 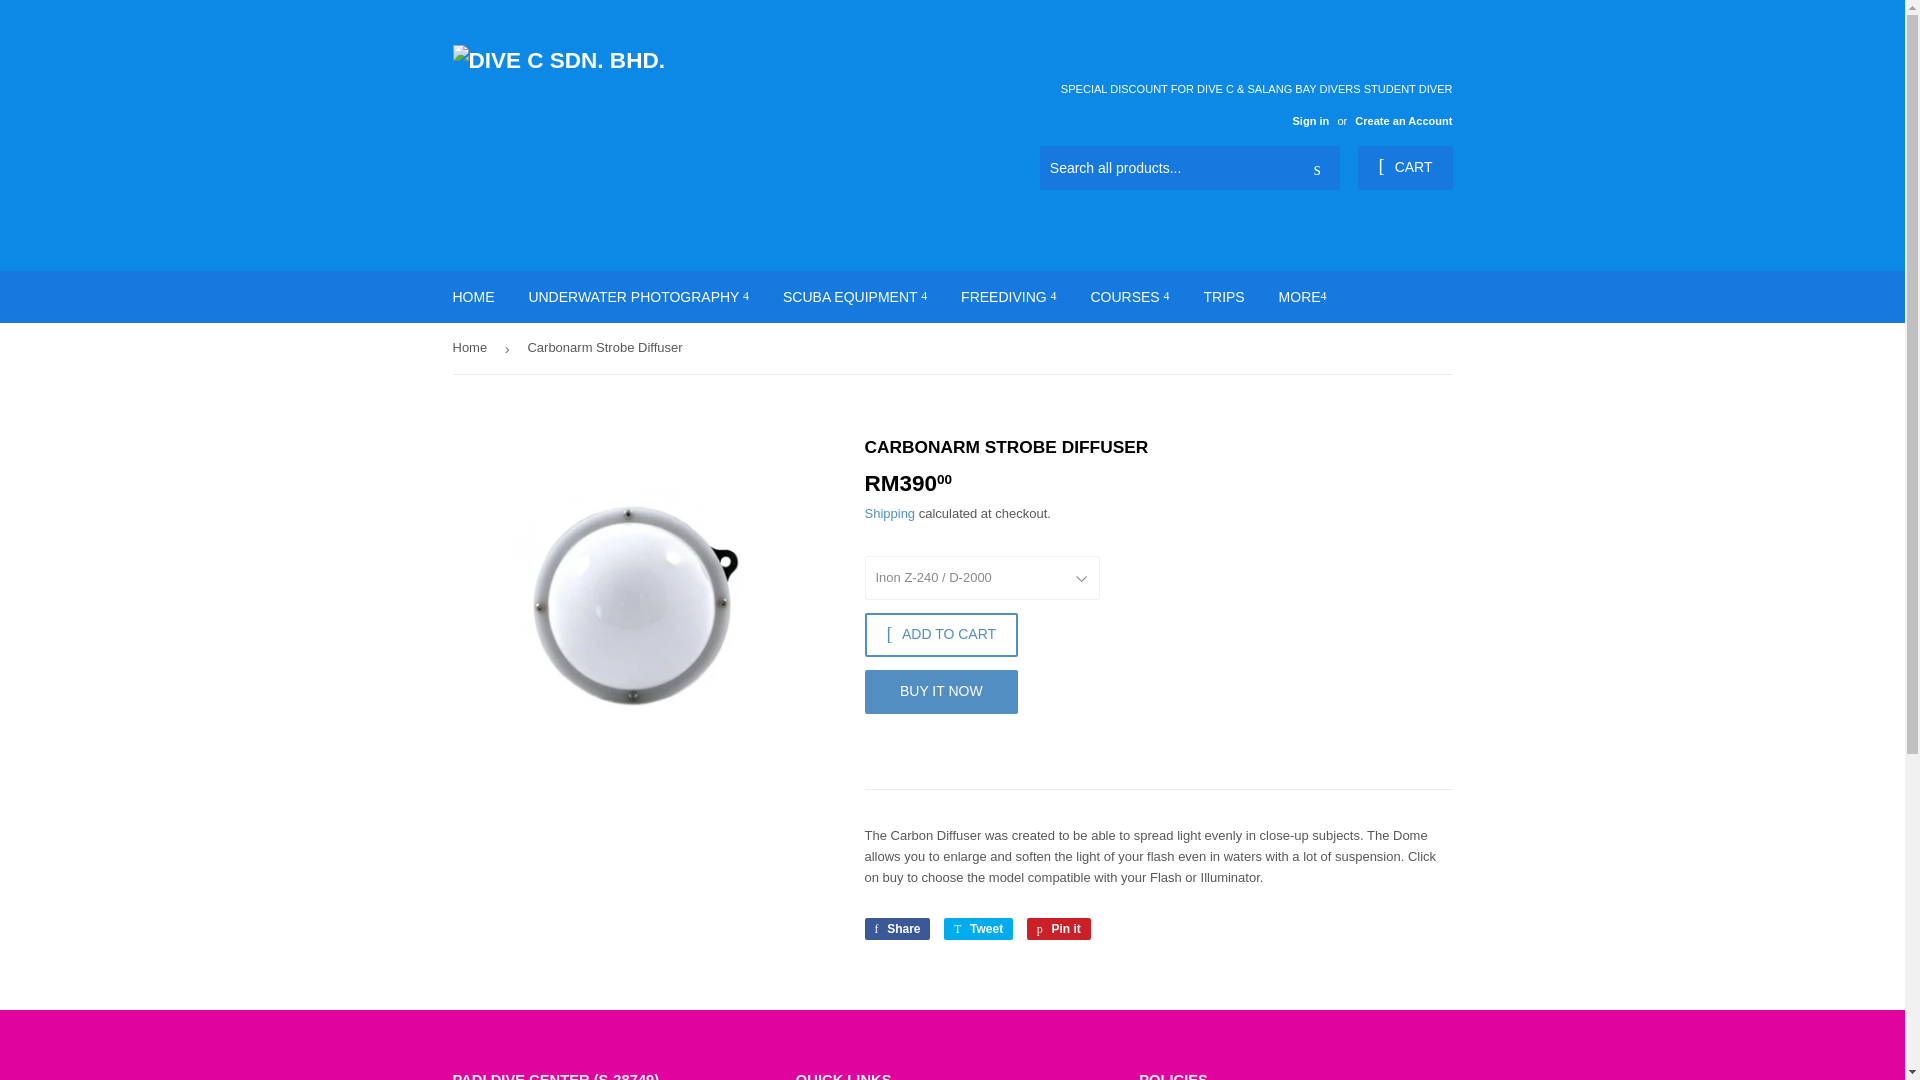 What do you see at coordinates (1404, 168) in the screenshot?
I see `CART` at bounding box center [1404, 168].